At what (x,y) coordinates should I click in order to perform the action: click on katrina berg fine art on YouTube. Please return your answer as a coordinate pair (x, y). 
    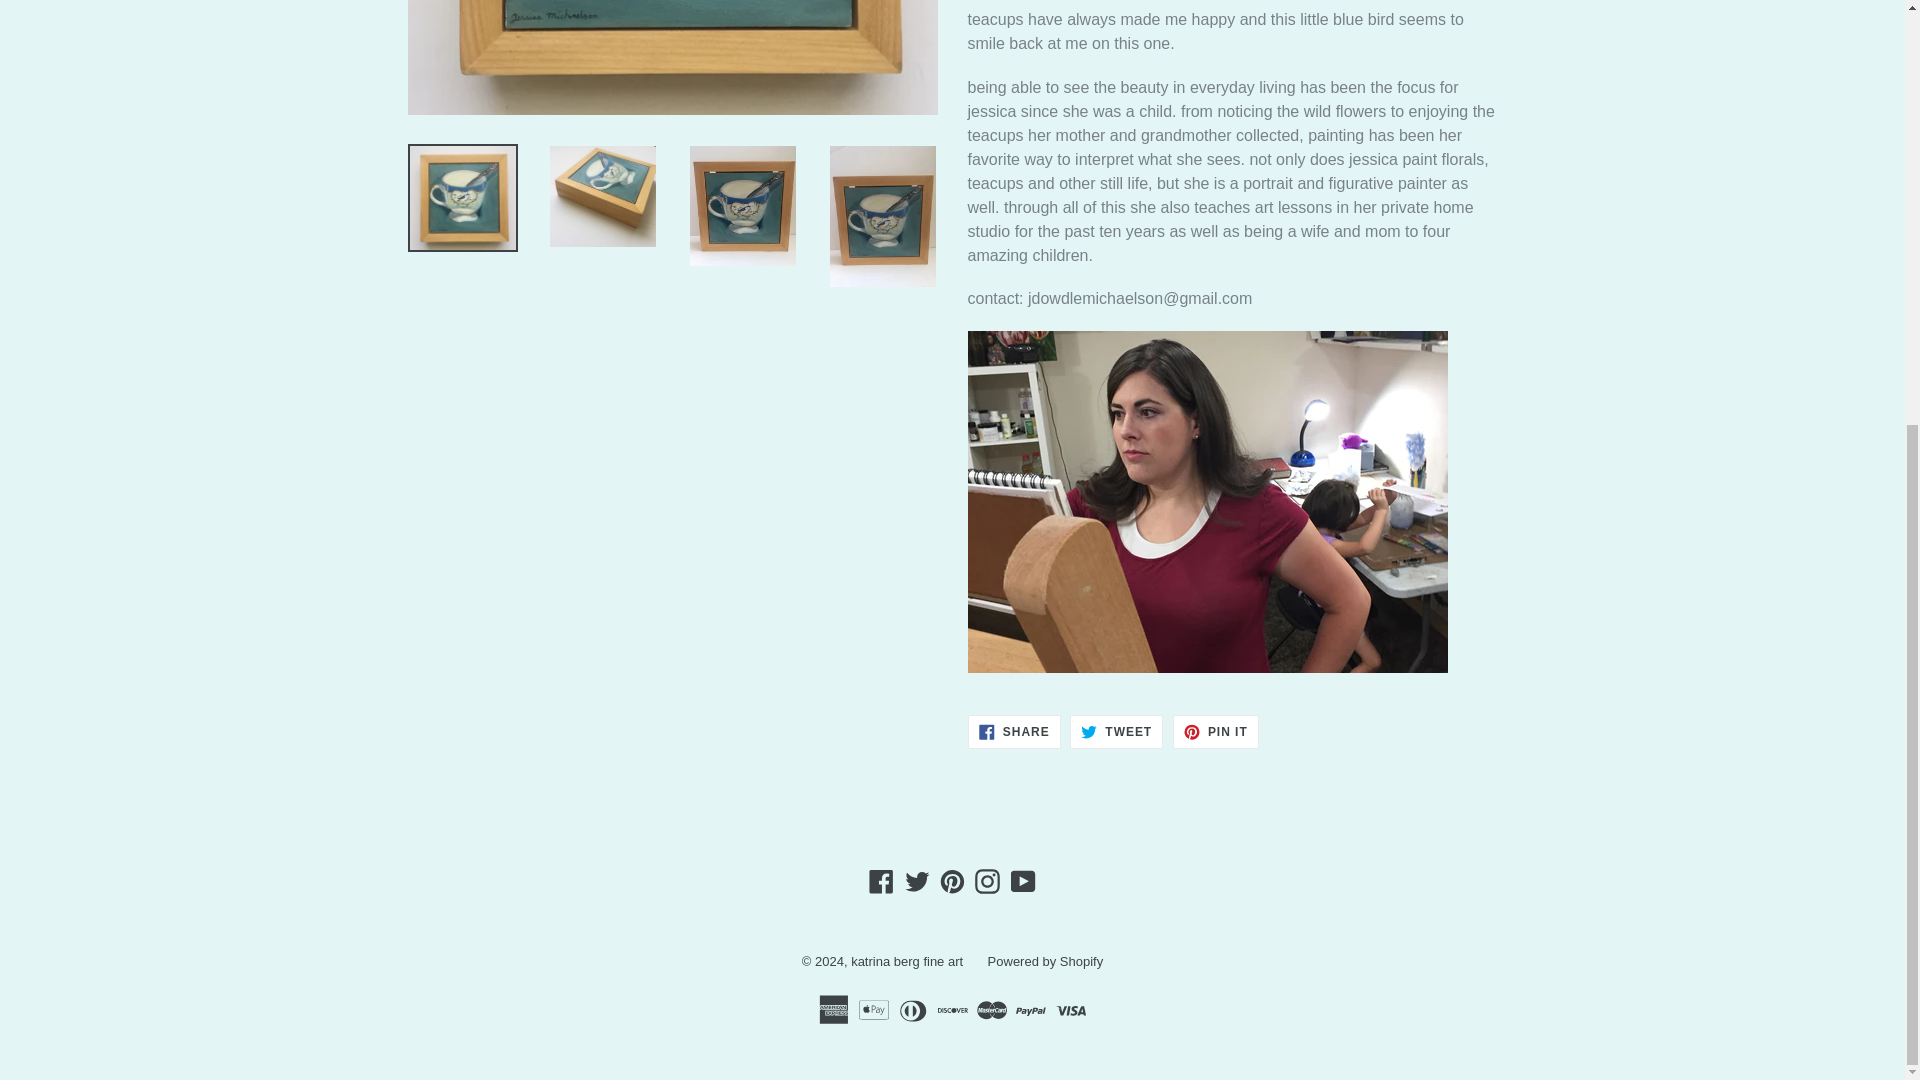
    Looking at the image, I should click on (1023, 882).